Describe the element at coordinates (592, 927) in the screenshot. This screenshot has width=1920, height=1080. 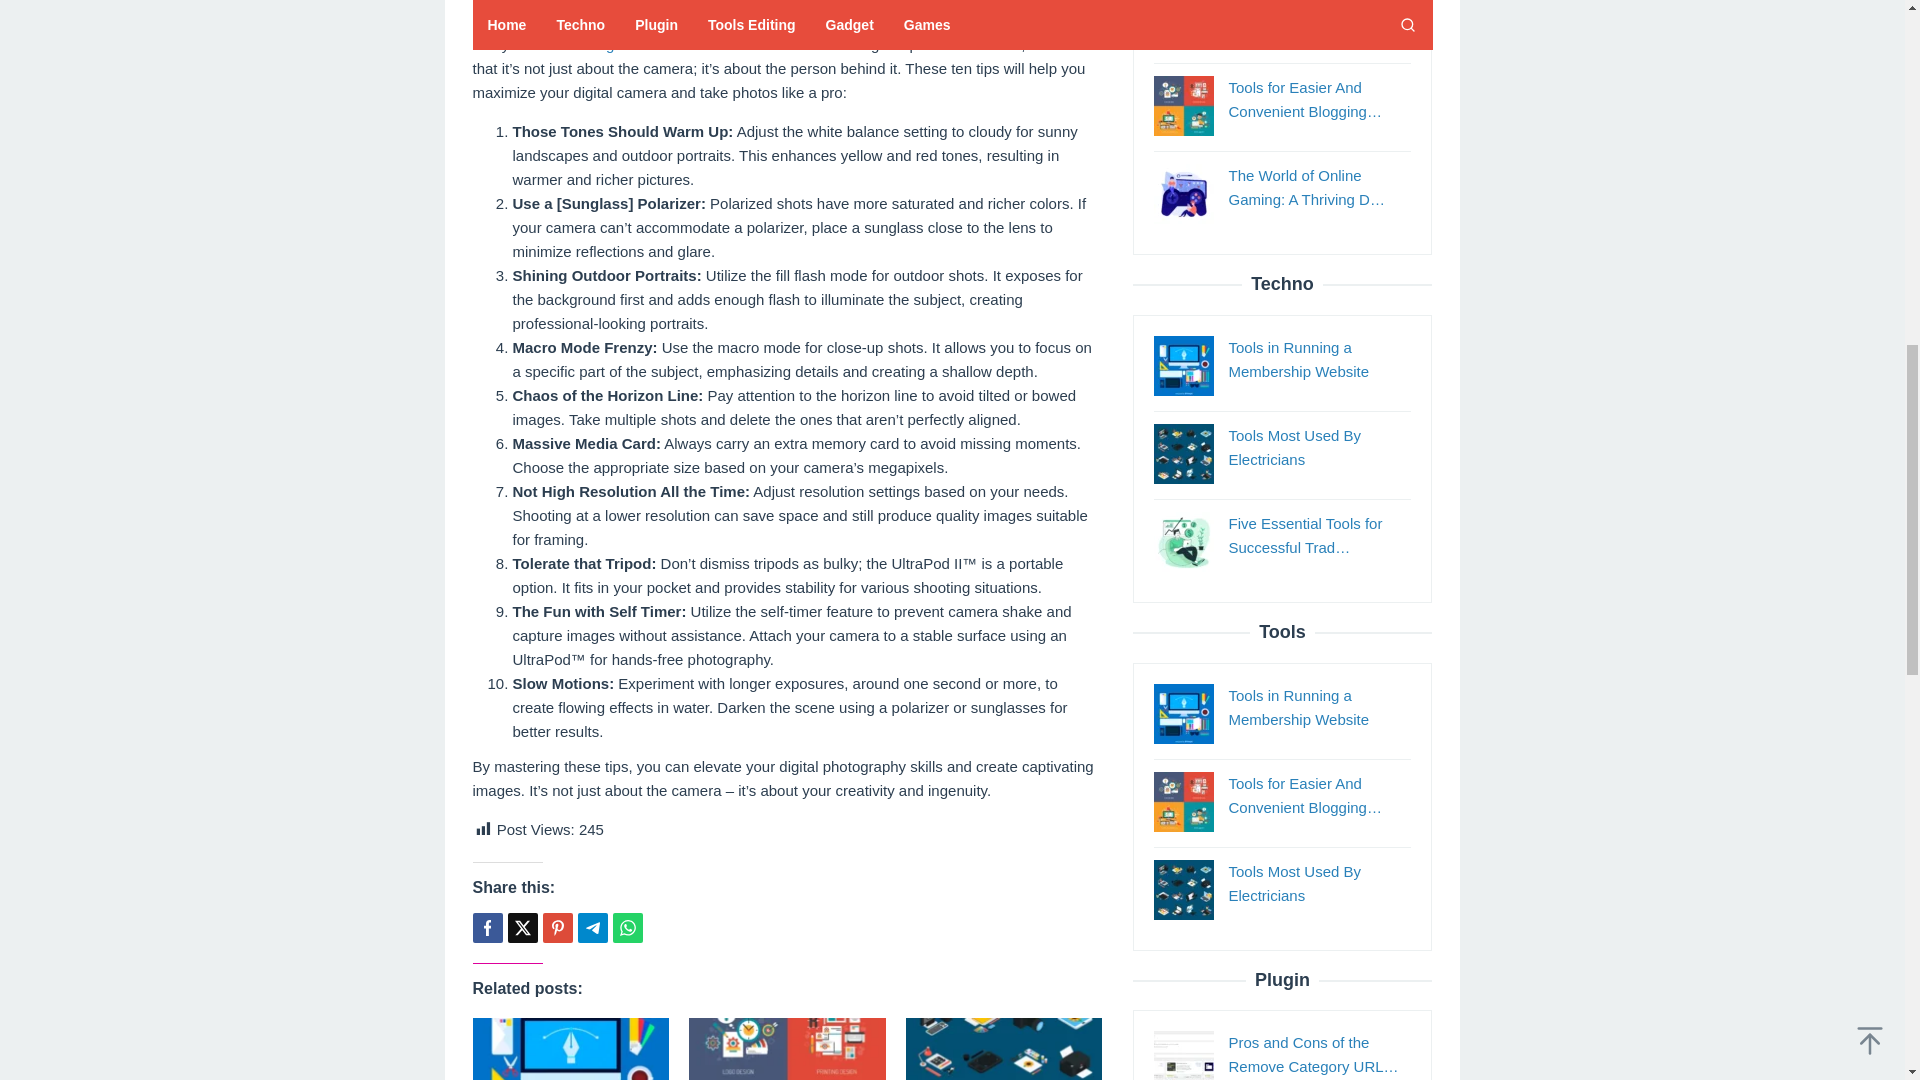
I see `Telegram Share` at that location.